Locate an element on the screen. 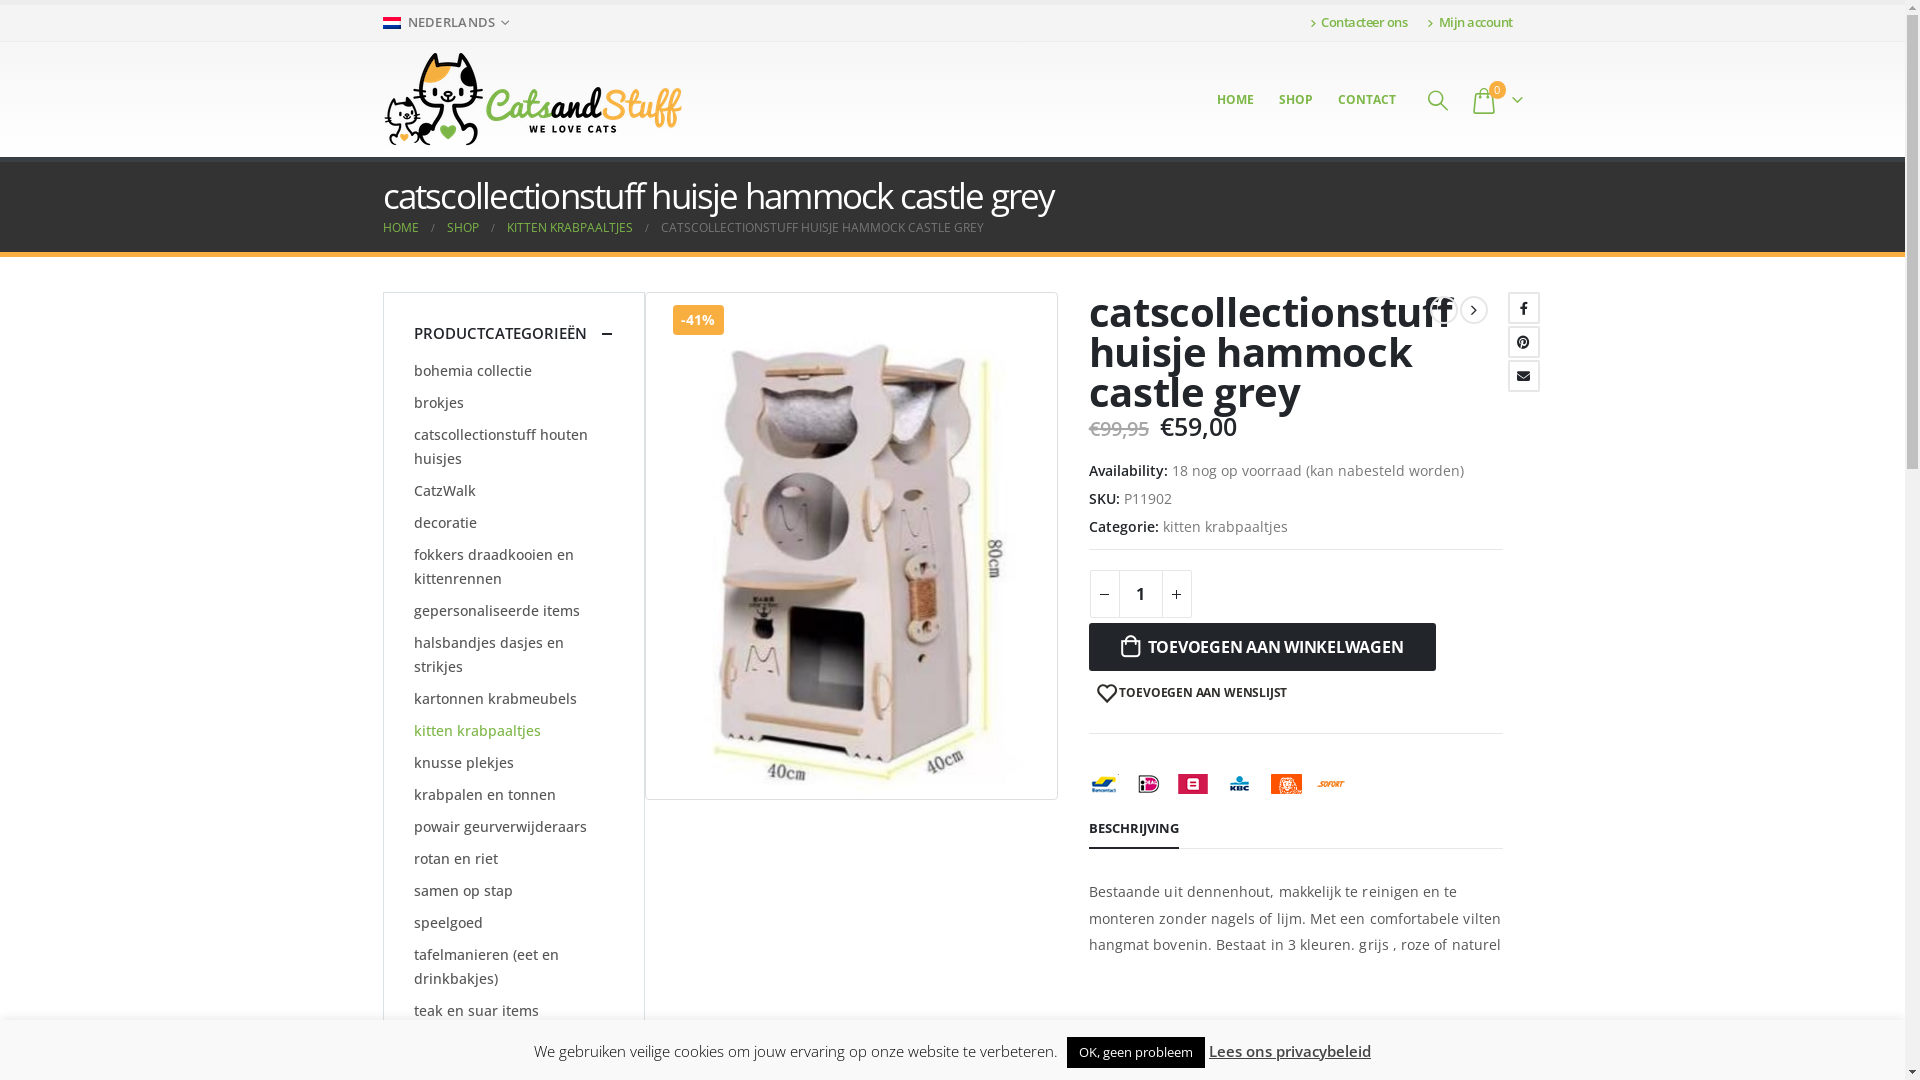 Image resolution: width=1920 pixels, height=1080 pixels. gepersonaliseerde items is located at coordinates (497, 611).